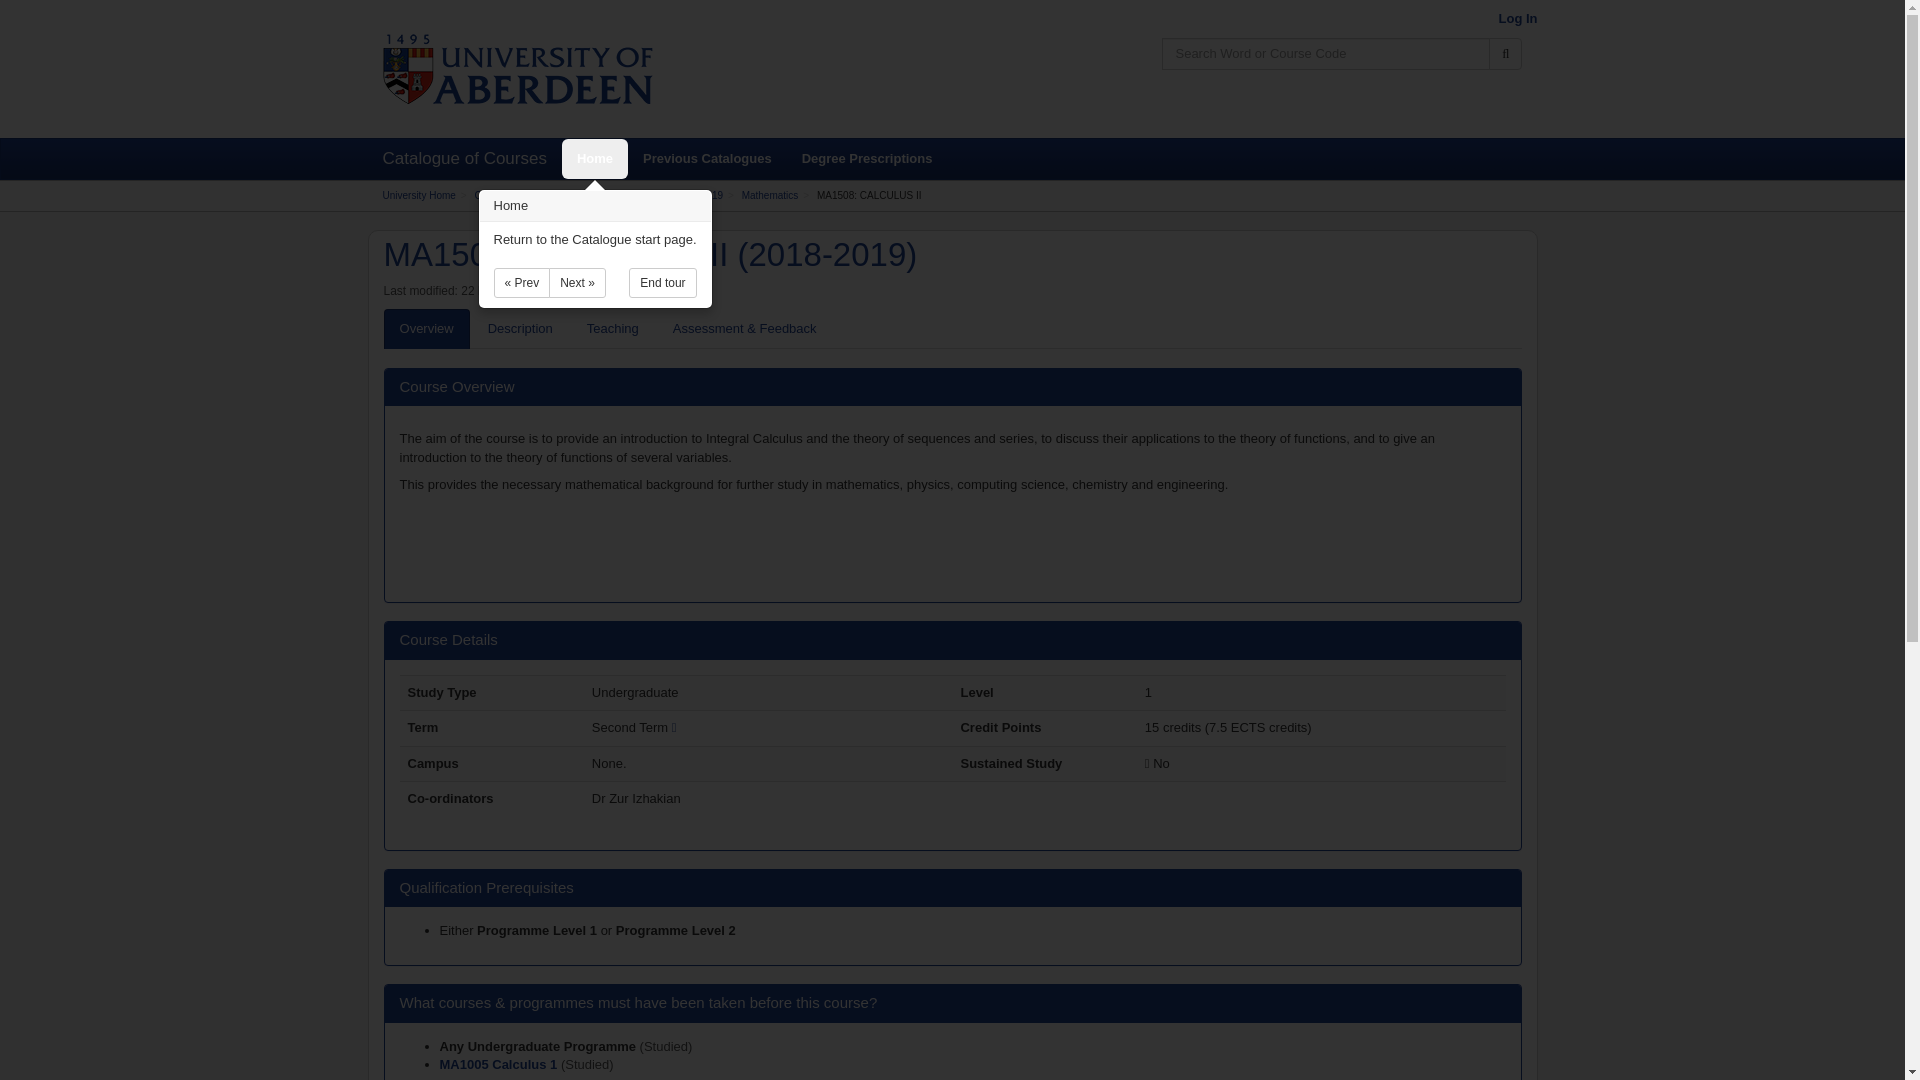 The width and height of the screenshot is (1920, 1080). I want to click on University Home, so click(418, 195).